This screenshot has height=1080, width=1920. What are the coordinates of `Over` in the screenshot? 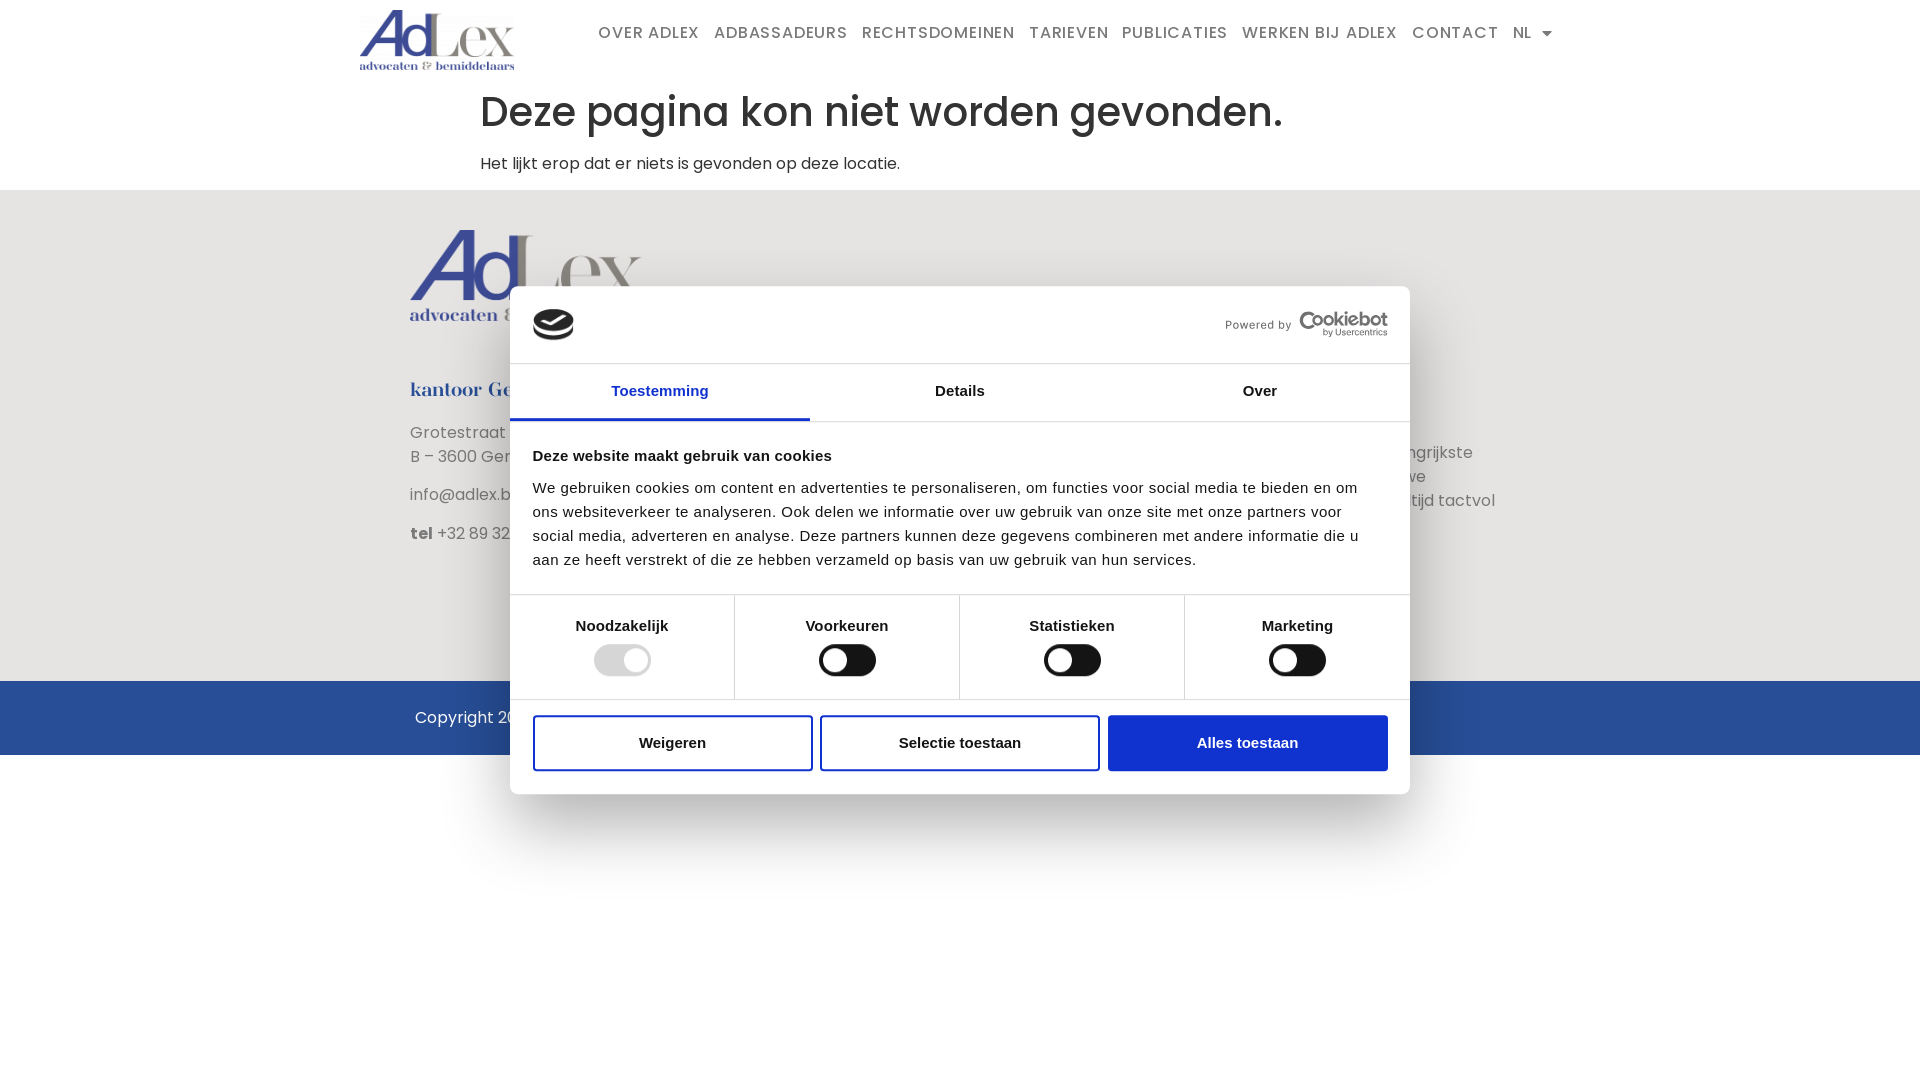 It's located at (1260, 392).